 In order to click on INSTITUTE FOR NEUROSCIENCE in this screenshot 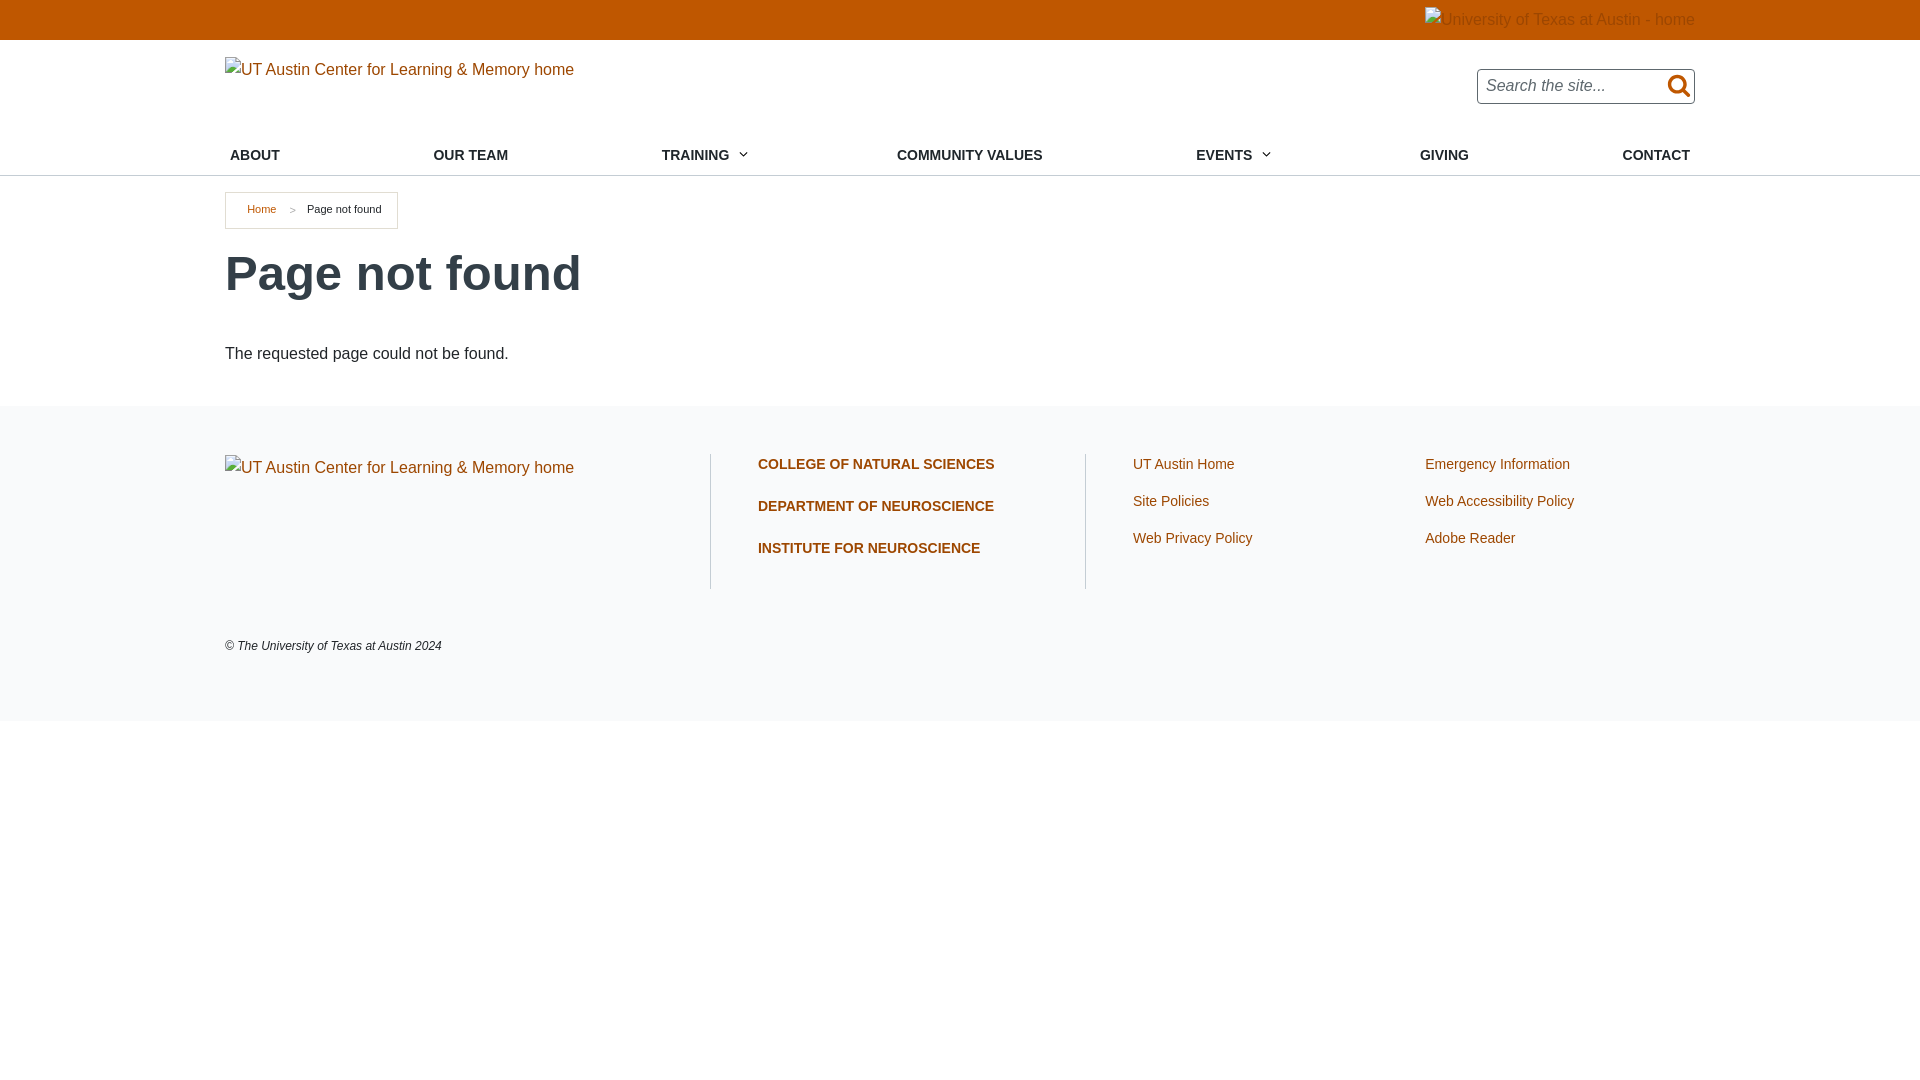, I will do `click(868, 548)`.